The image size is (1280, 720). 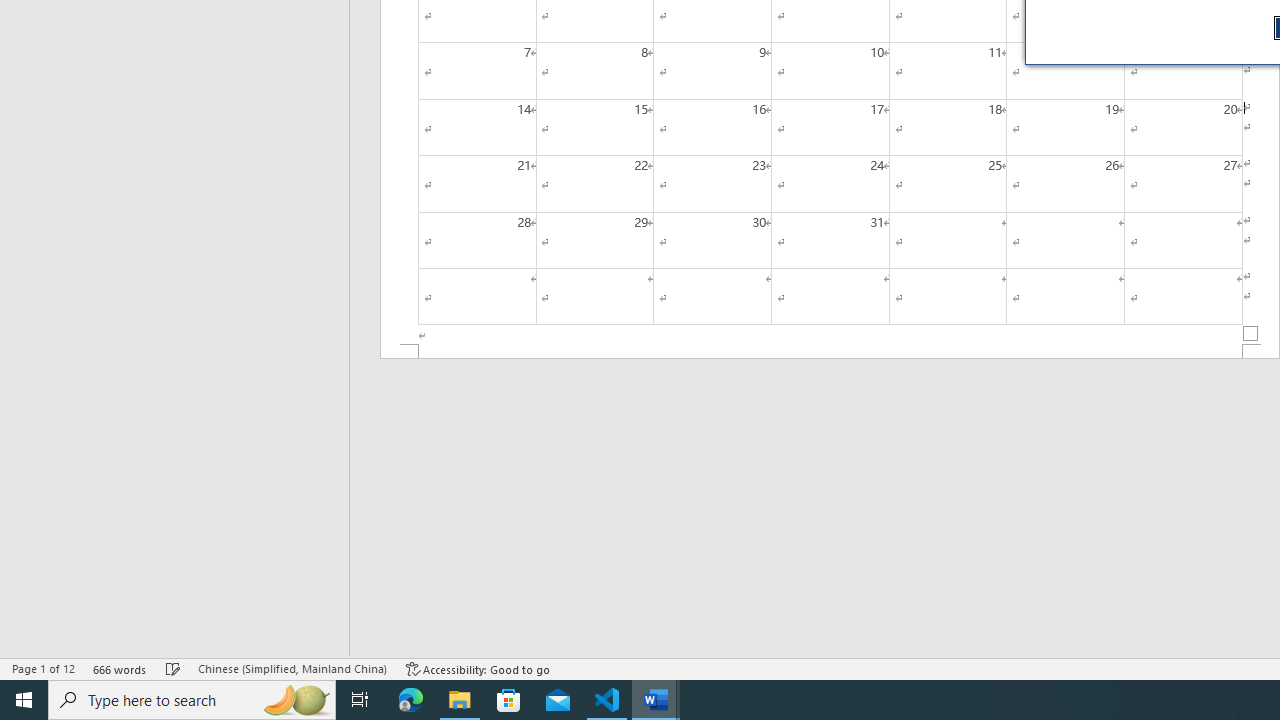 What do you see at coordinates (509, 700) in the screenshot?
I see `Microsoft Store` at bounding box center [509, 700].